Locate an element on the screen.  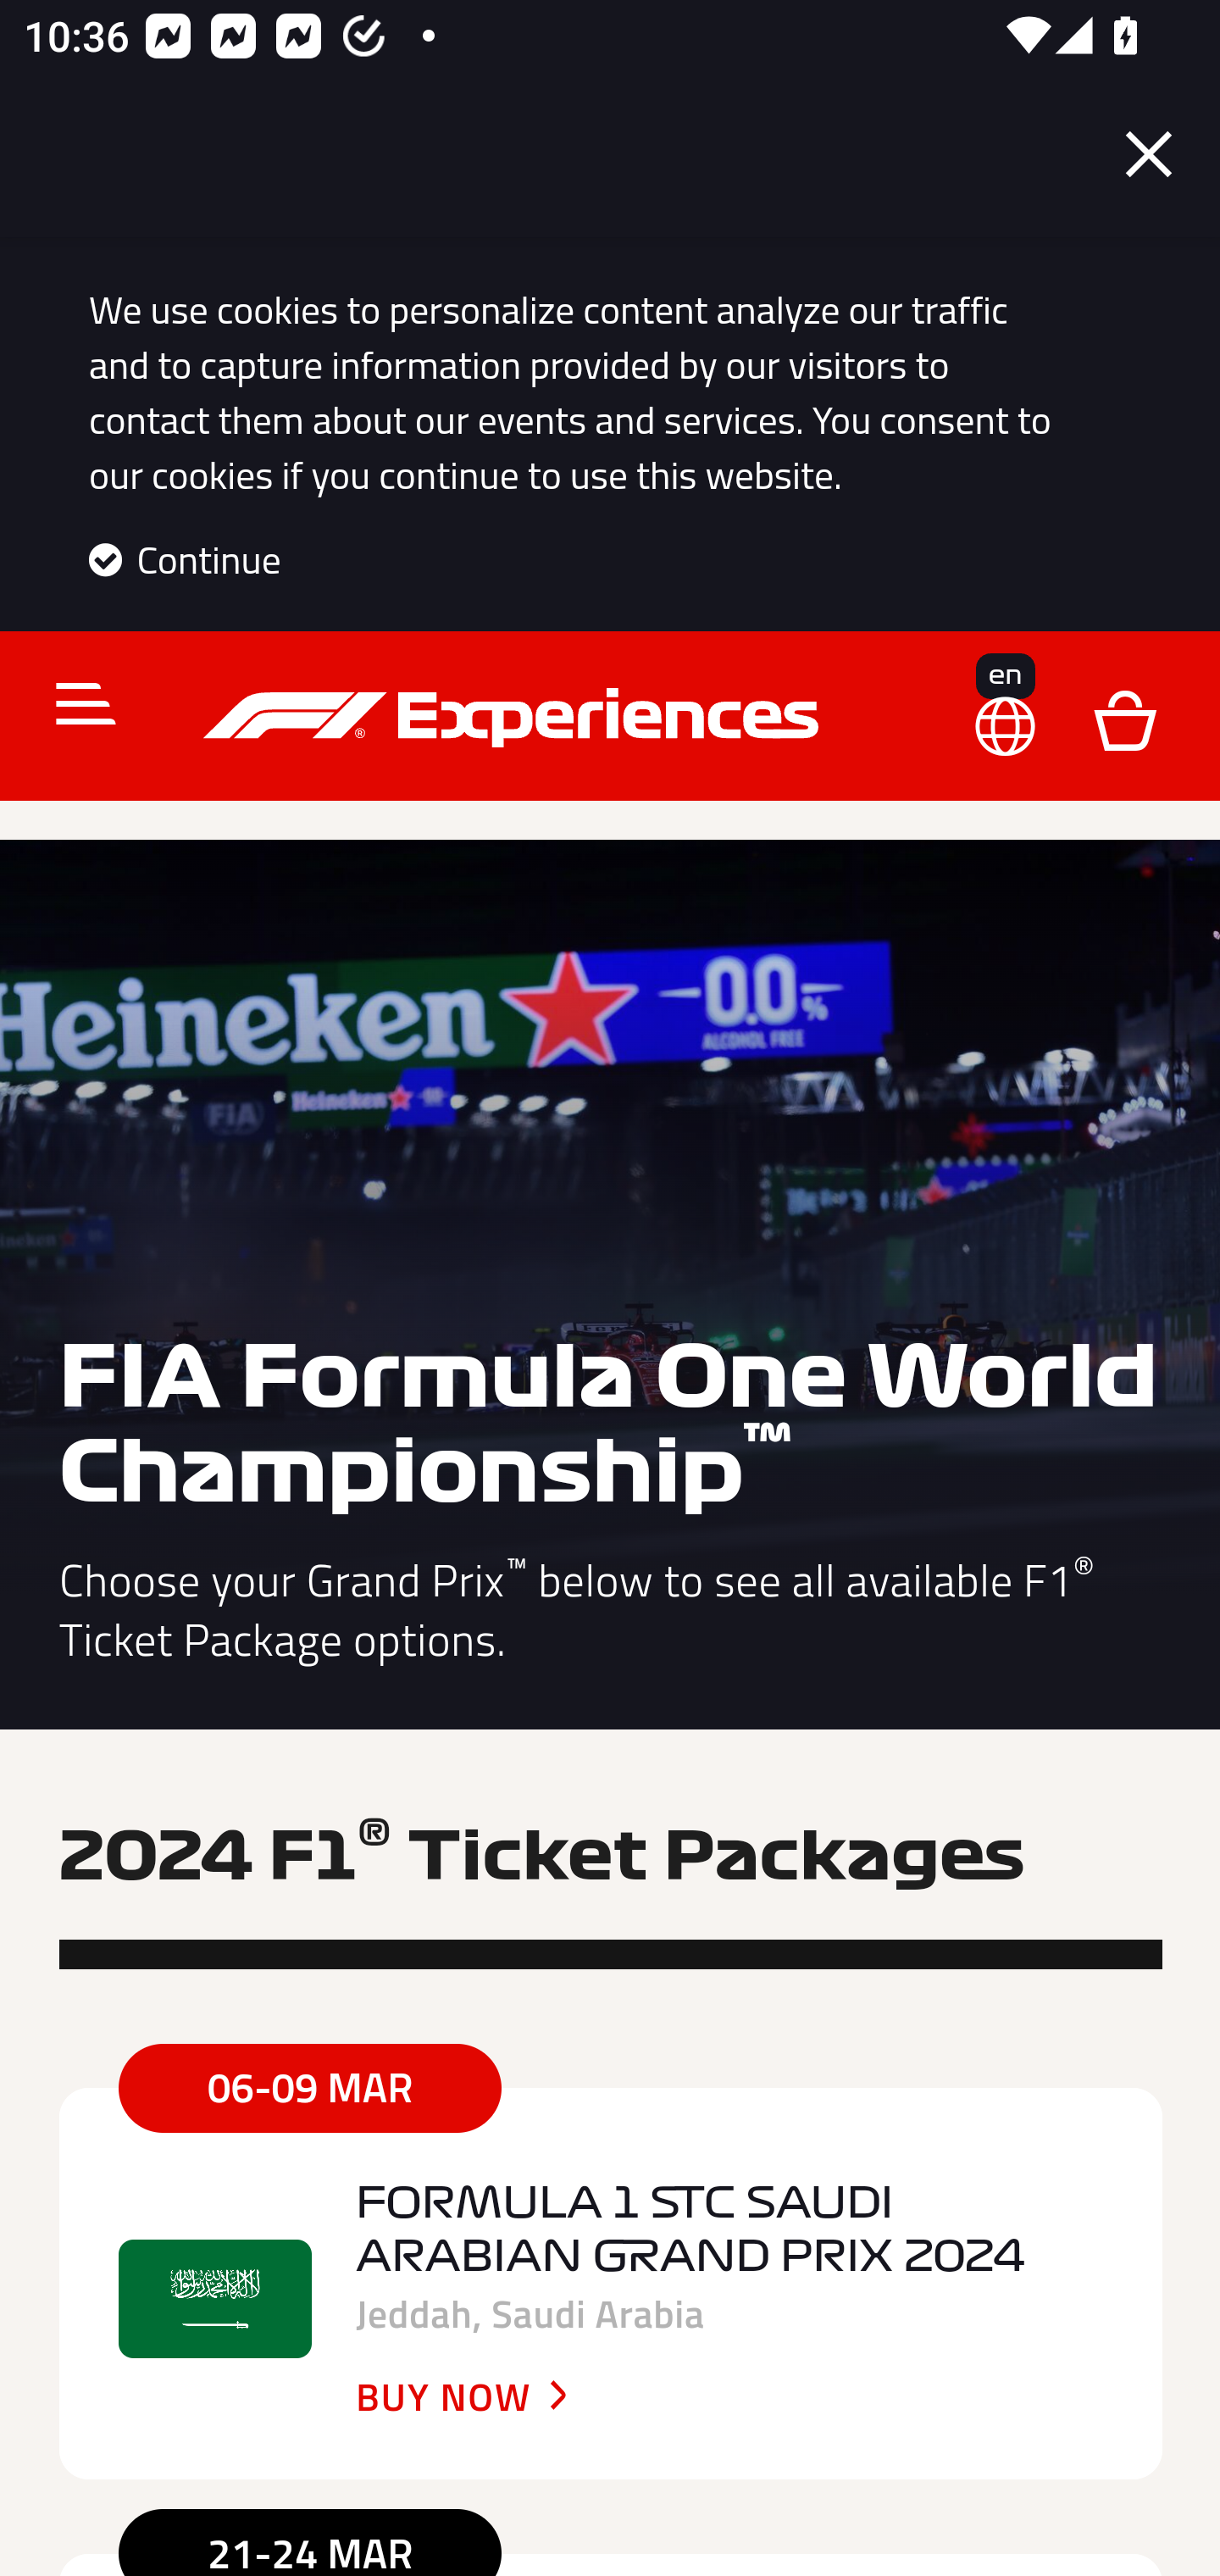
f1experiences is located at coordinates (515, 719).